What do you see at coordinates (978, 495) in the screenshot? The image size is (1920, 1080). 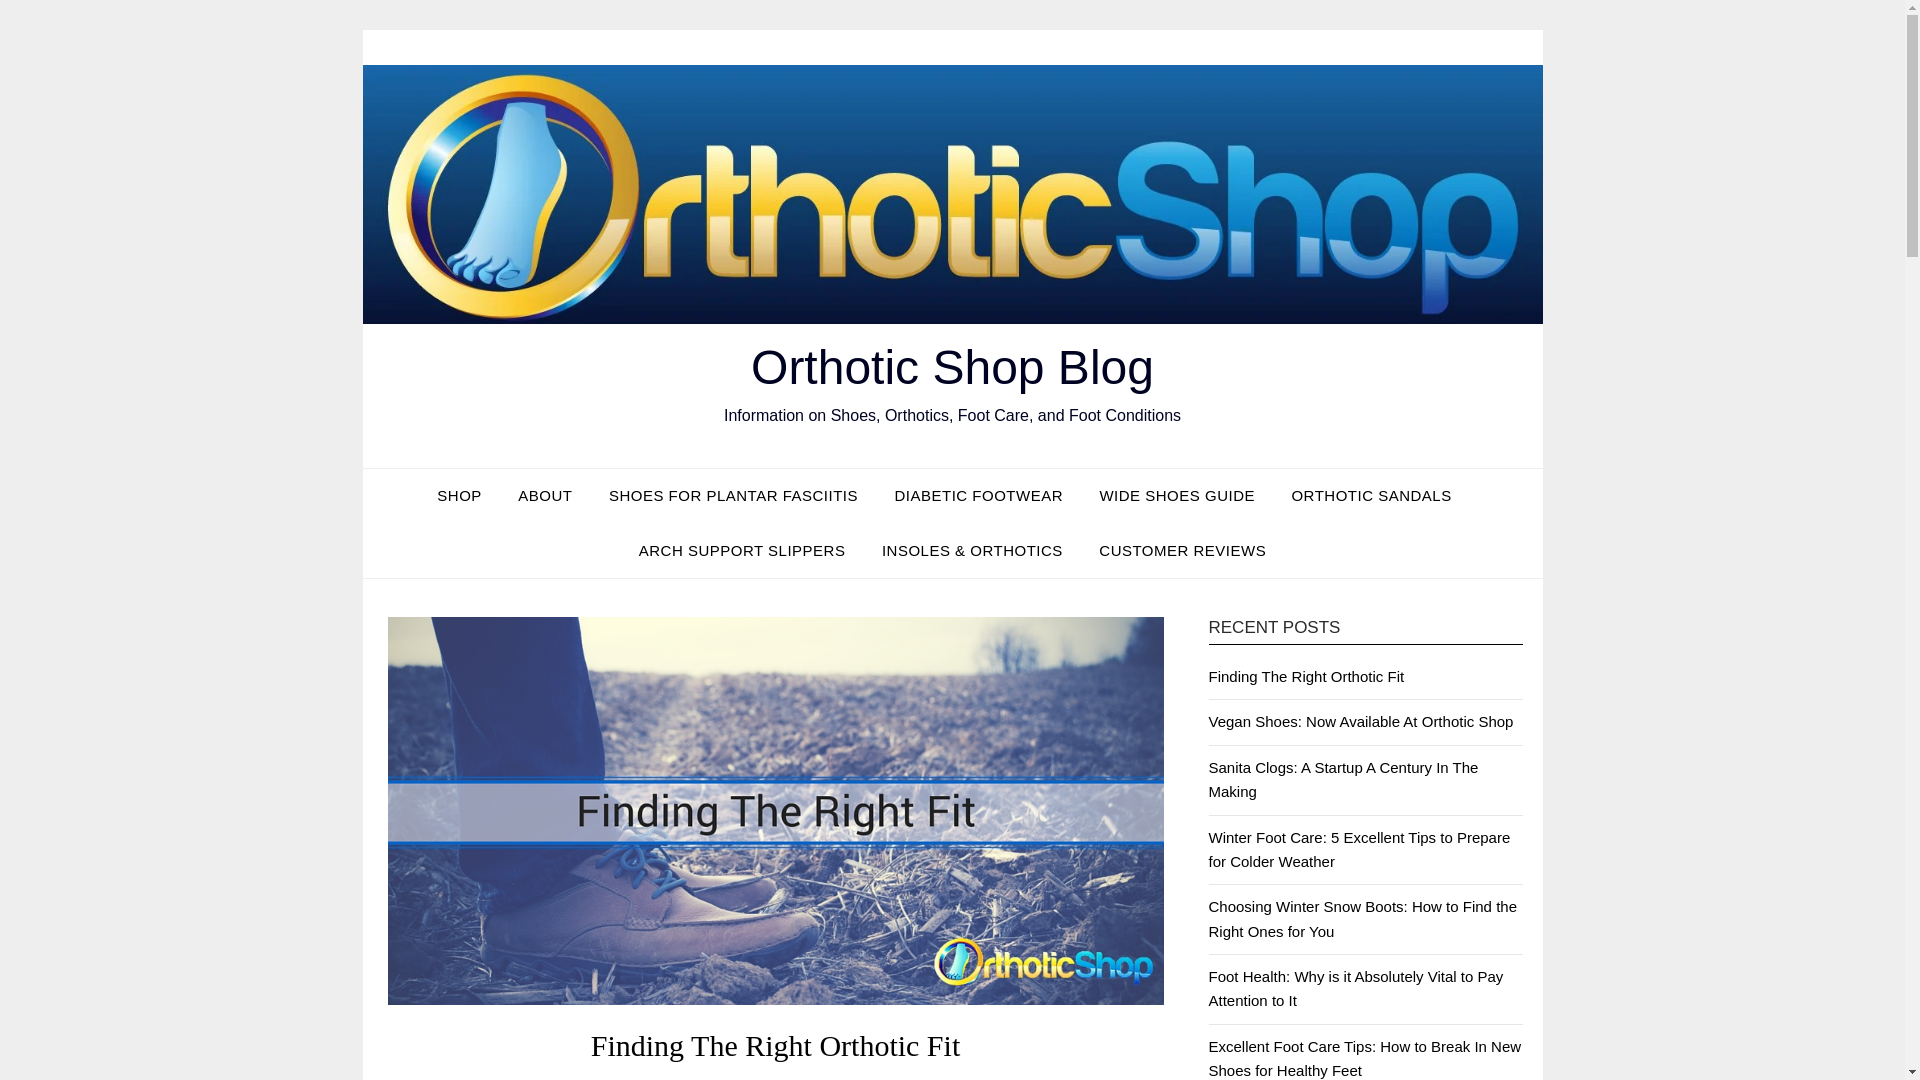 I see `DIABETIC FOOTWEAR` at bounding box center [978, 495].